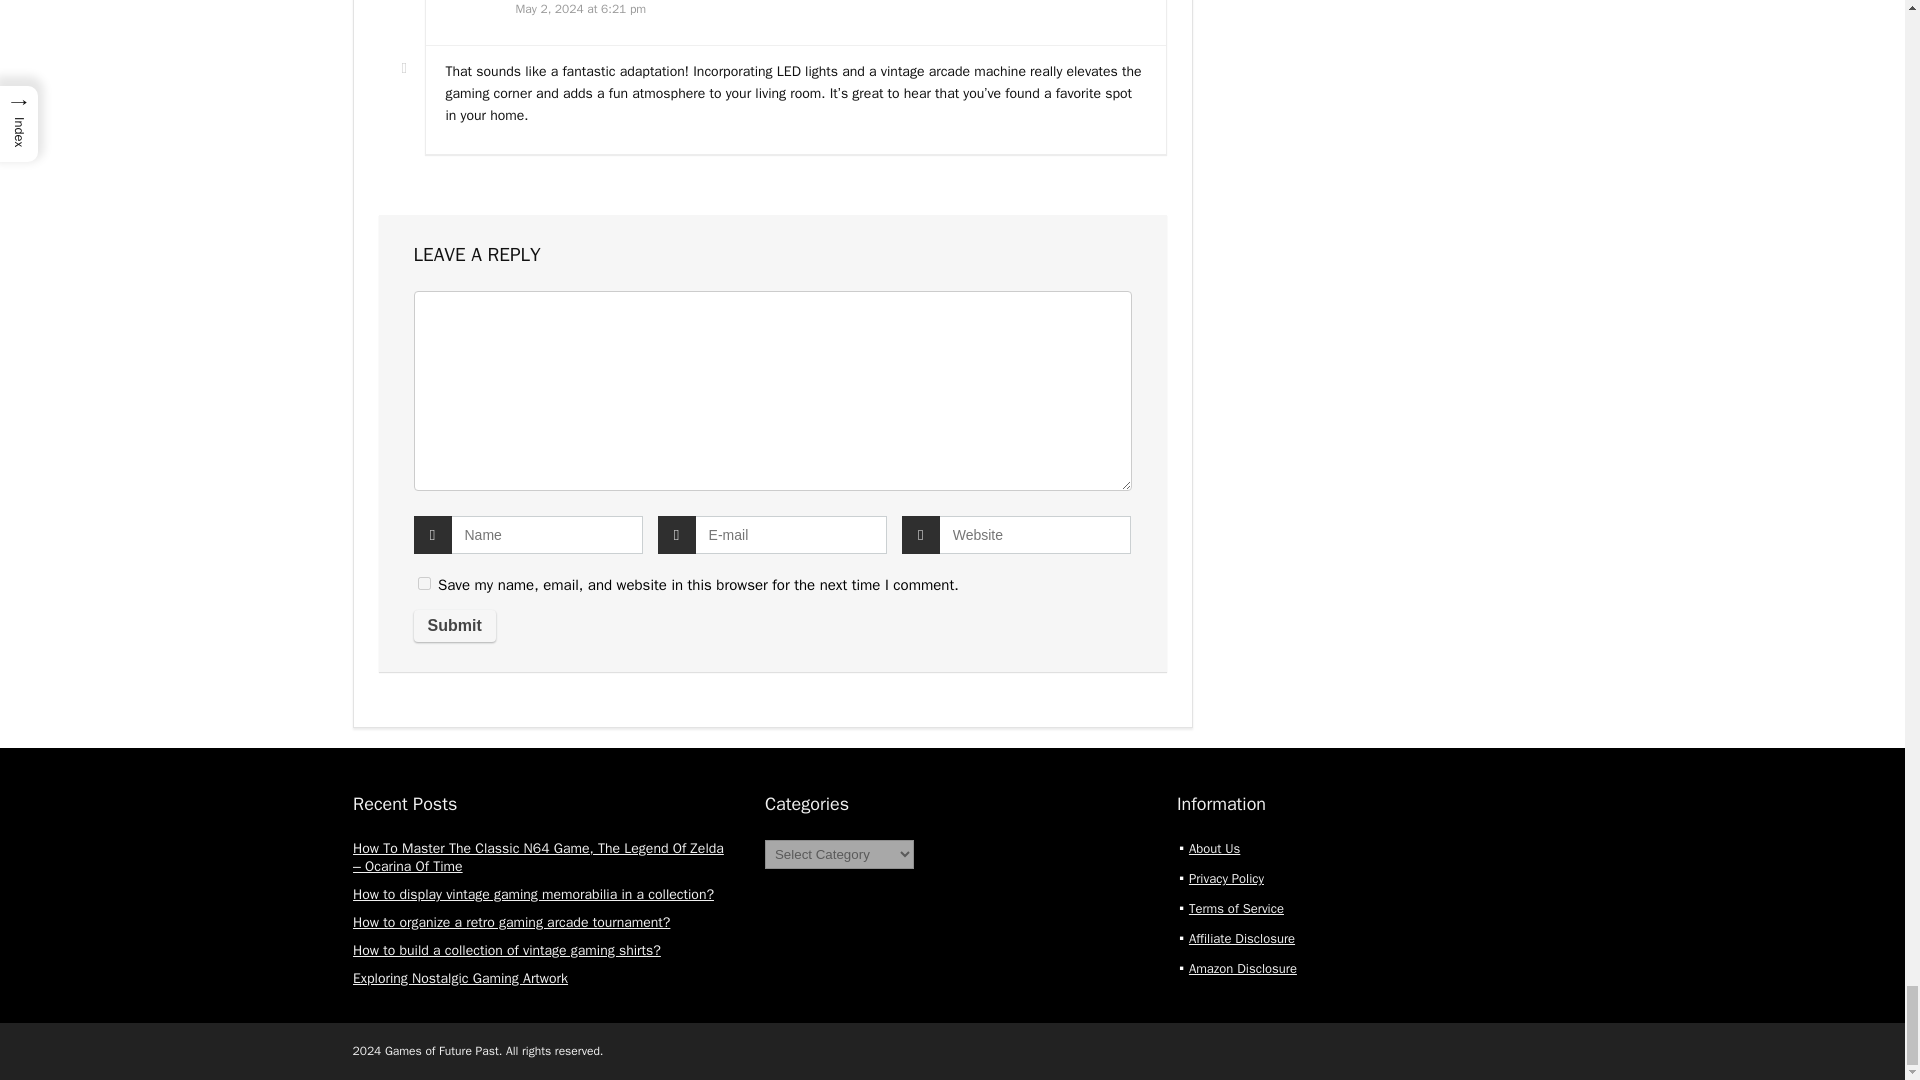  Describe the element at coordinates (454, 626) in the screenshot. I see `Submit` at that location.